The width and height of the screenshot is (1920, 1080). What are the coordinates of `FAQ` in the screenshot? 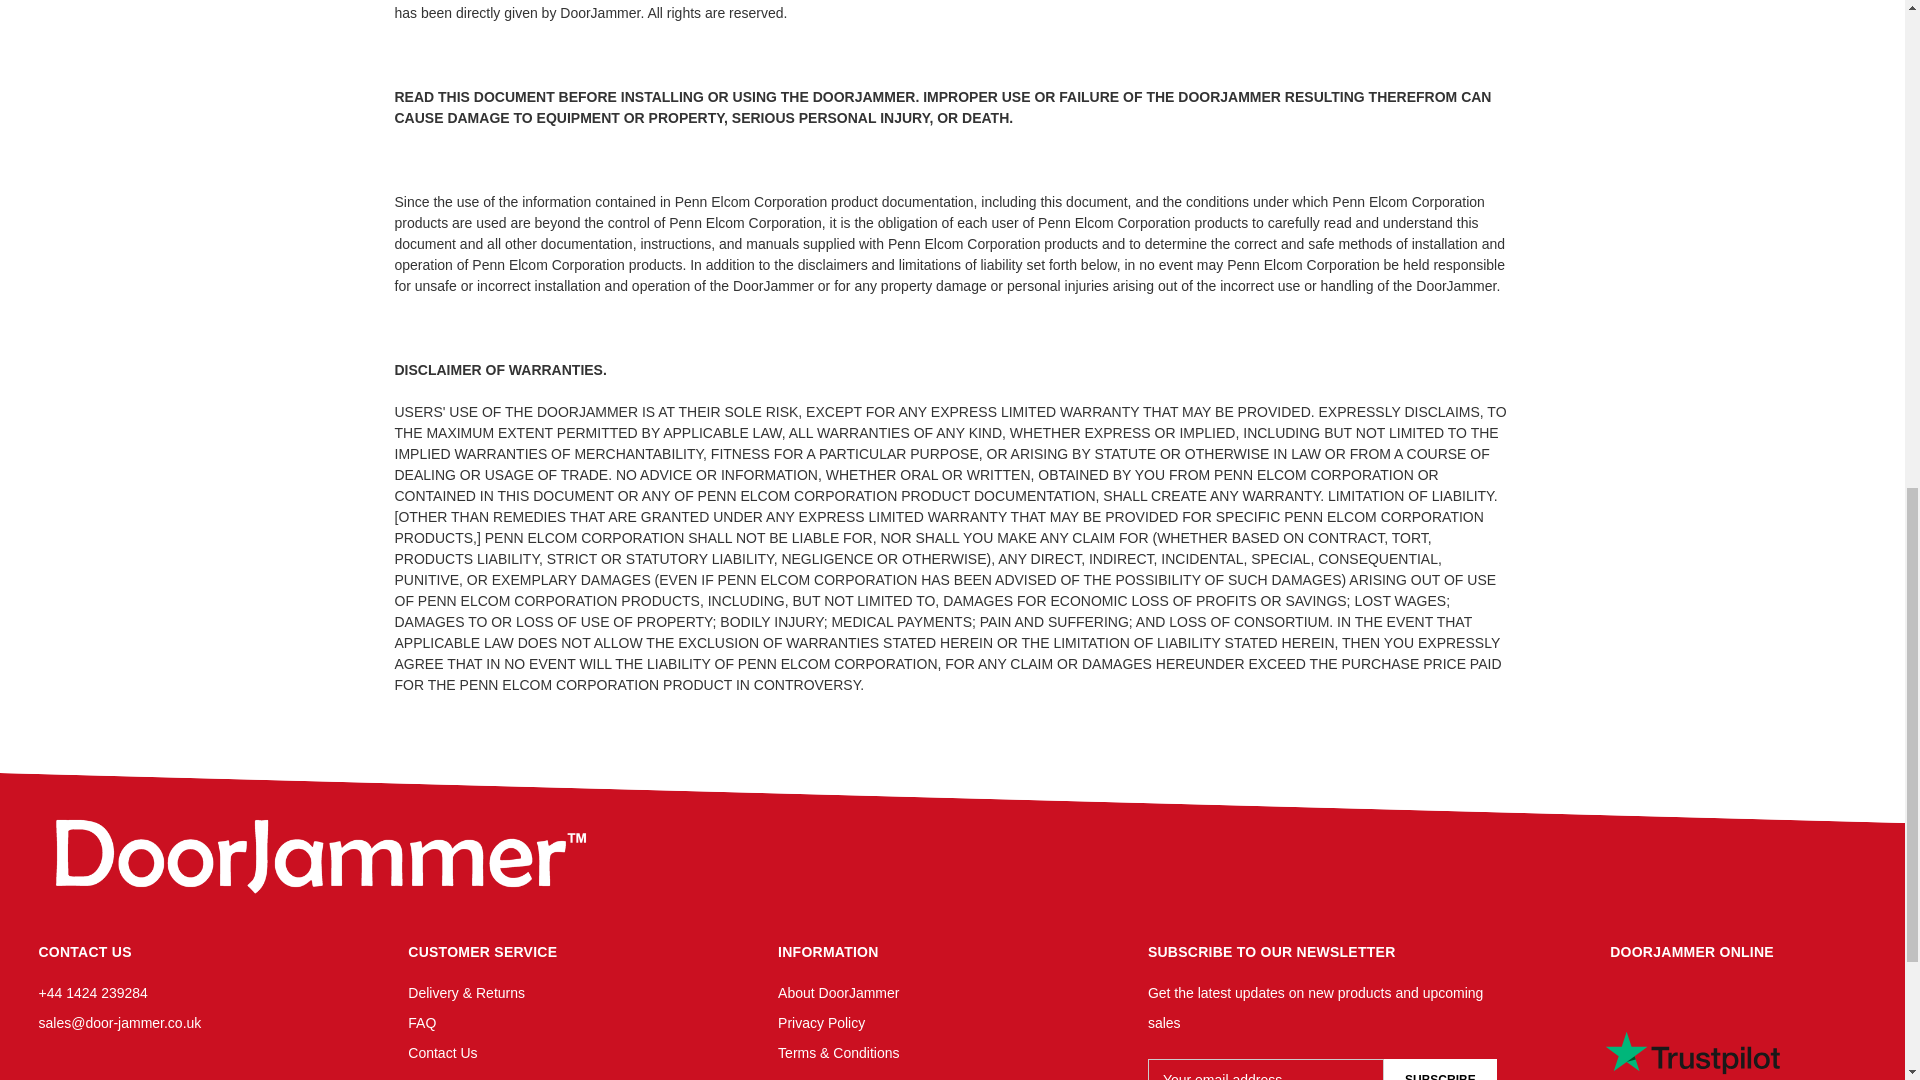 It's located at (421, 1023).